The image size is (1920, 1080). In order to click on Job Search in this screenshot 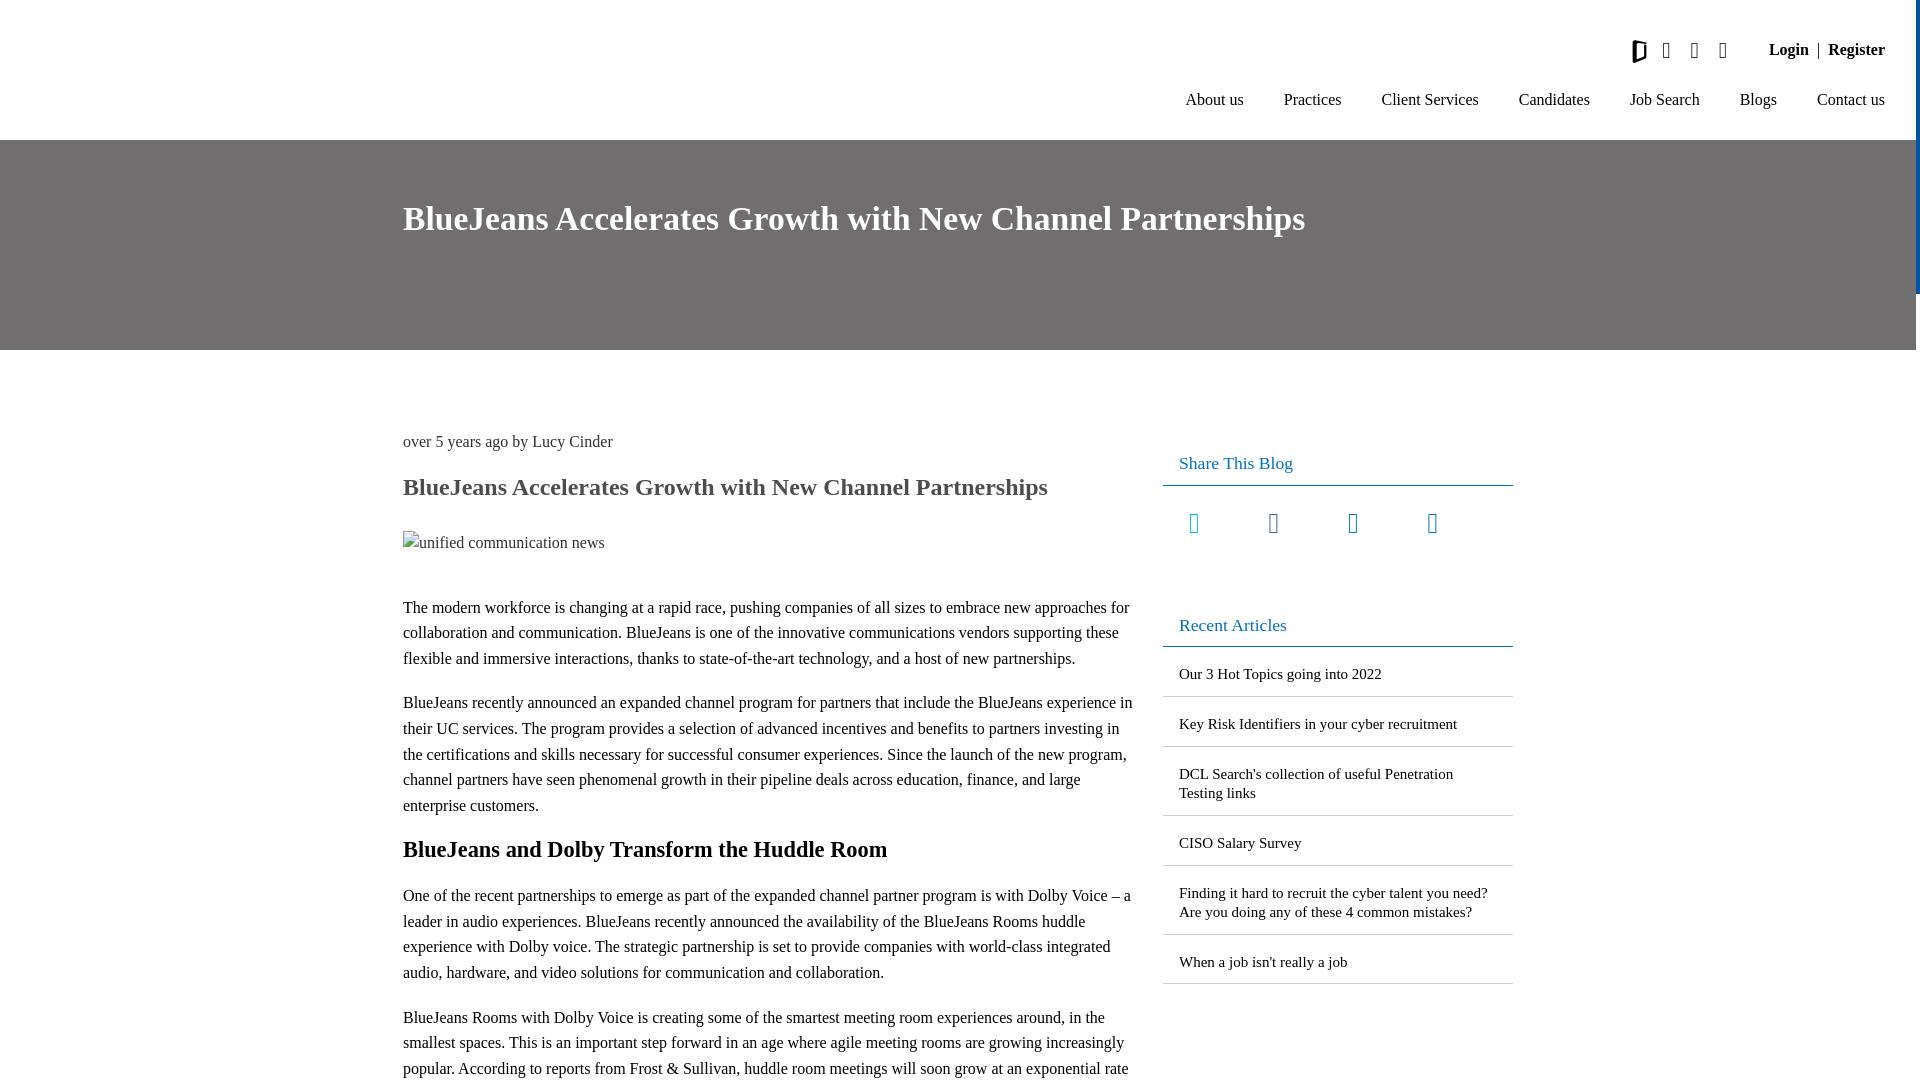, I will do `click(1664, 100)`.